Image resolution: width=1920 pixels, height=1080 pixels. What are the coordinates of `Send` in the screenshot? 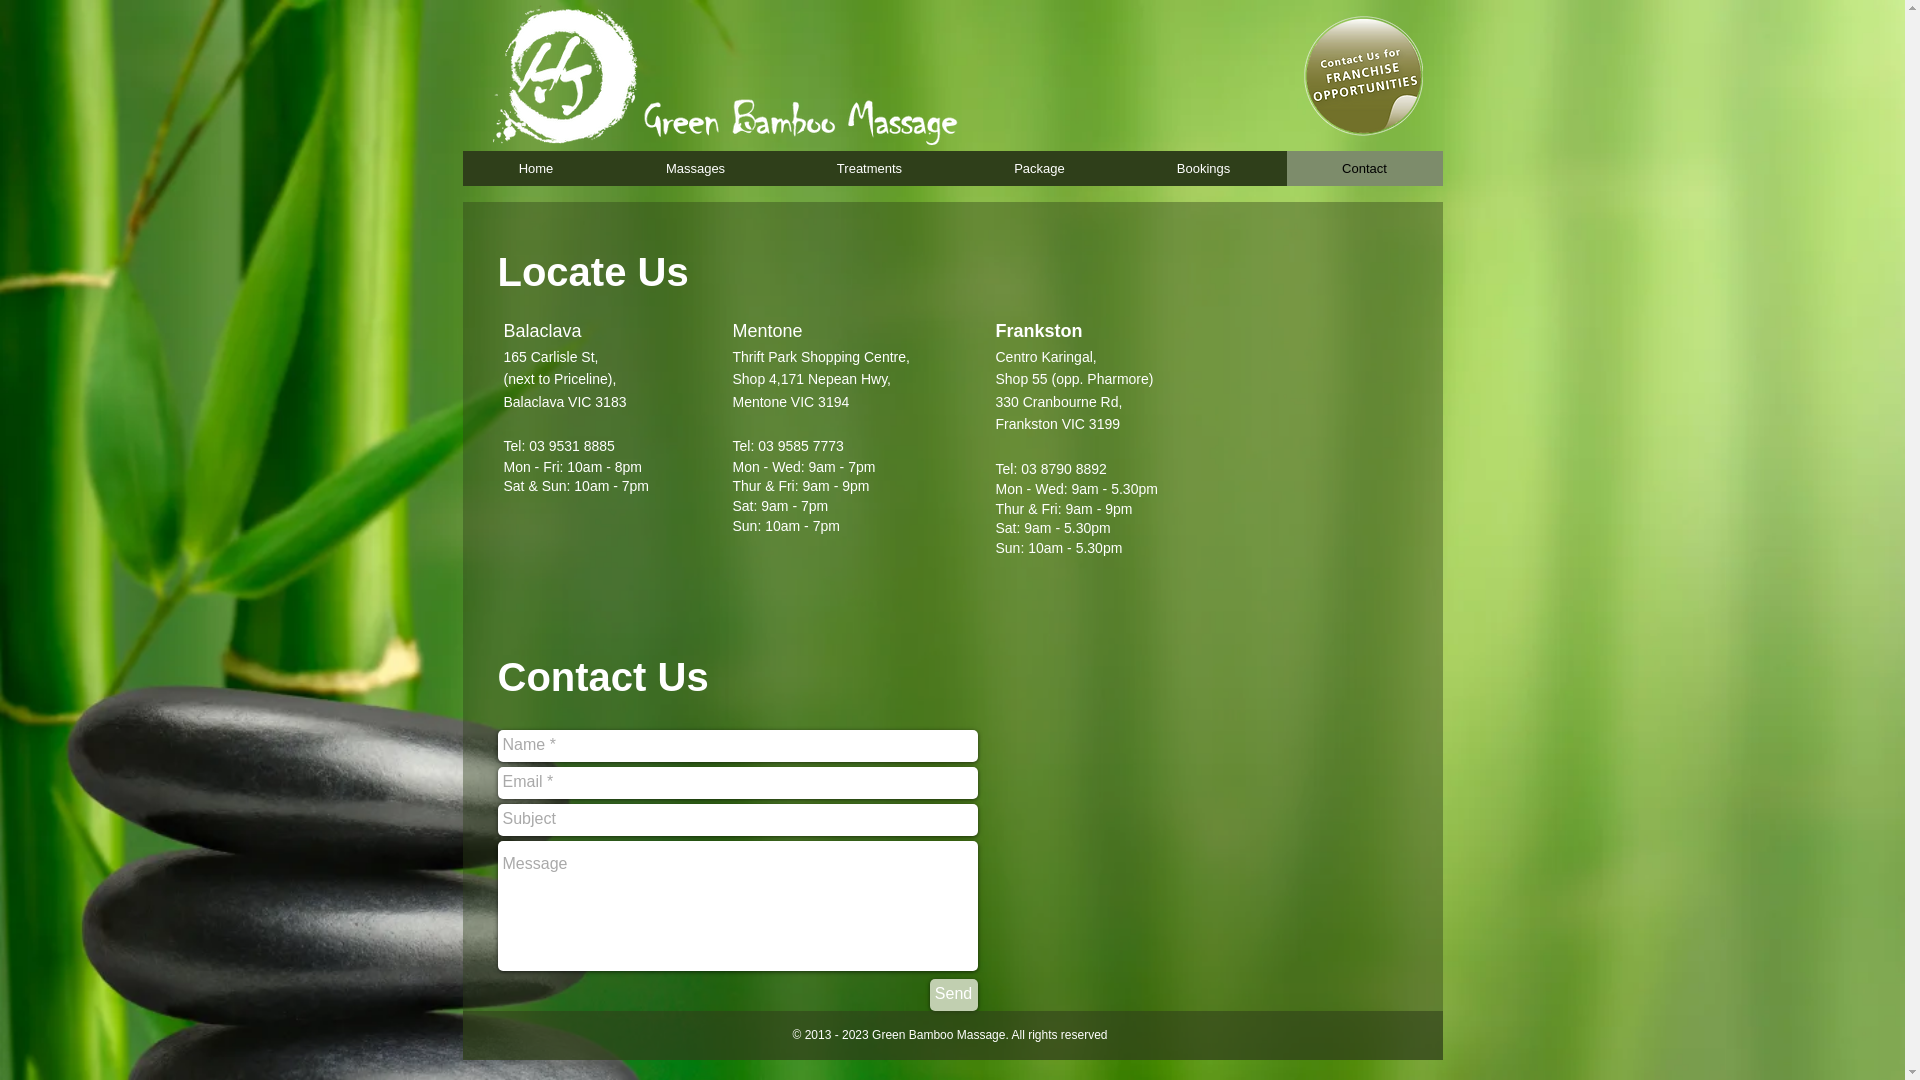 It's located at (954, 995).